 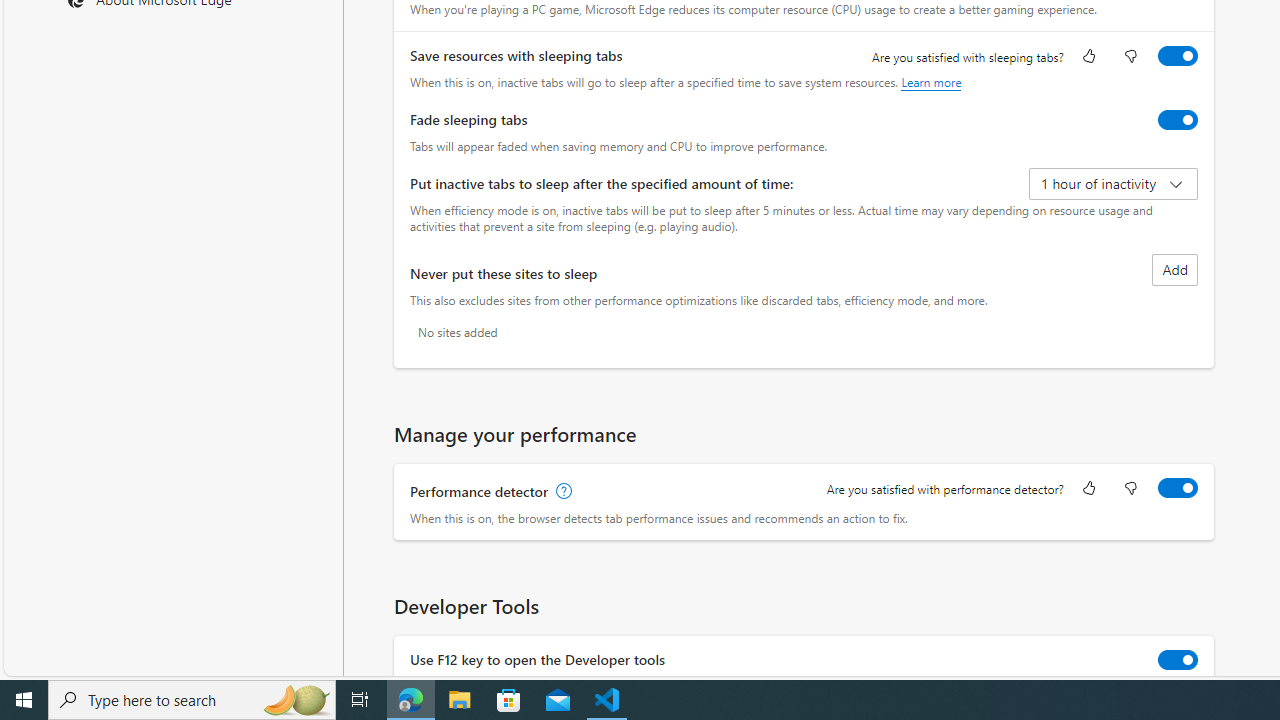 I want to click on Performance detector, learn more, so click(x=562, y=492).